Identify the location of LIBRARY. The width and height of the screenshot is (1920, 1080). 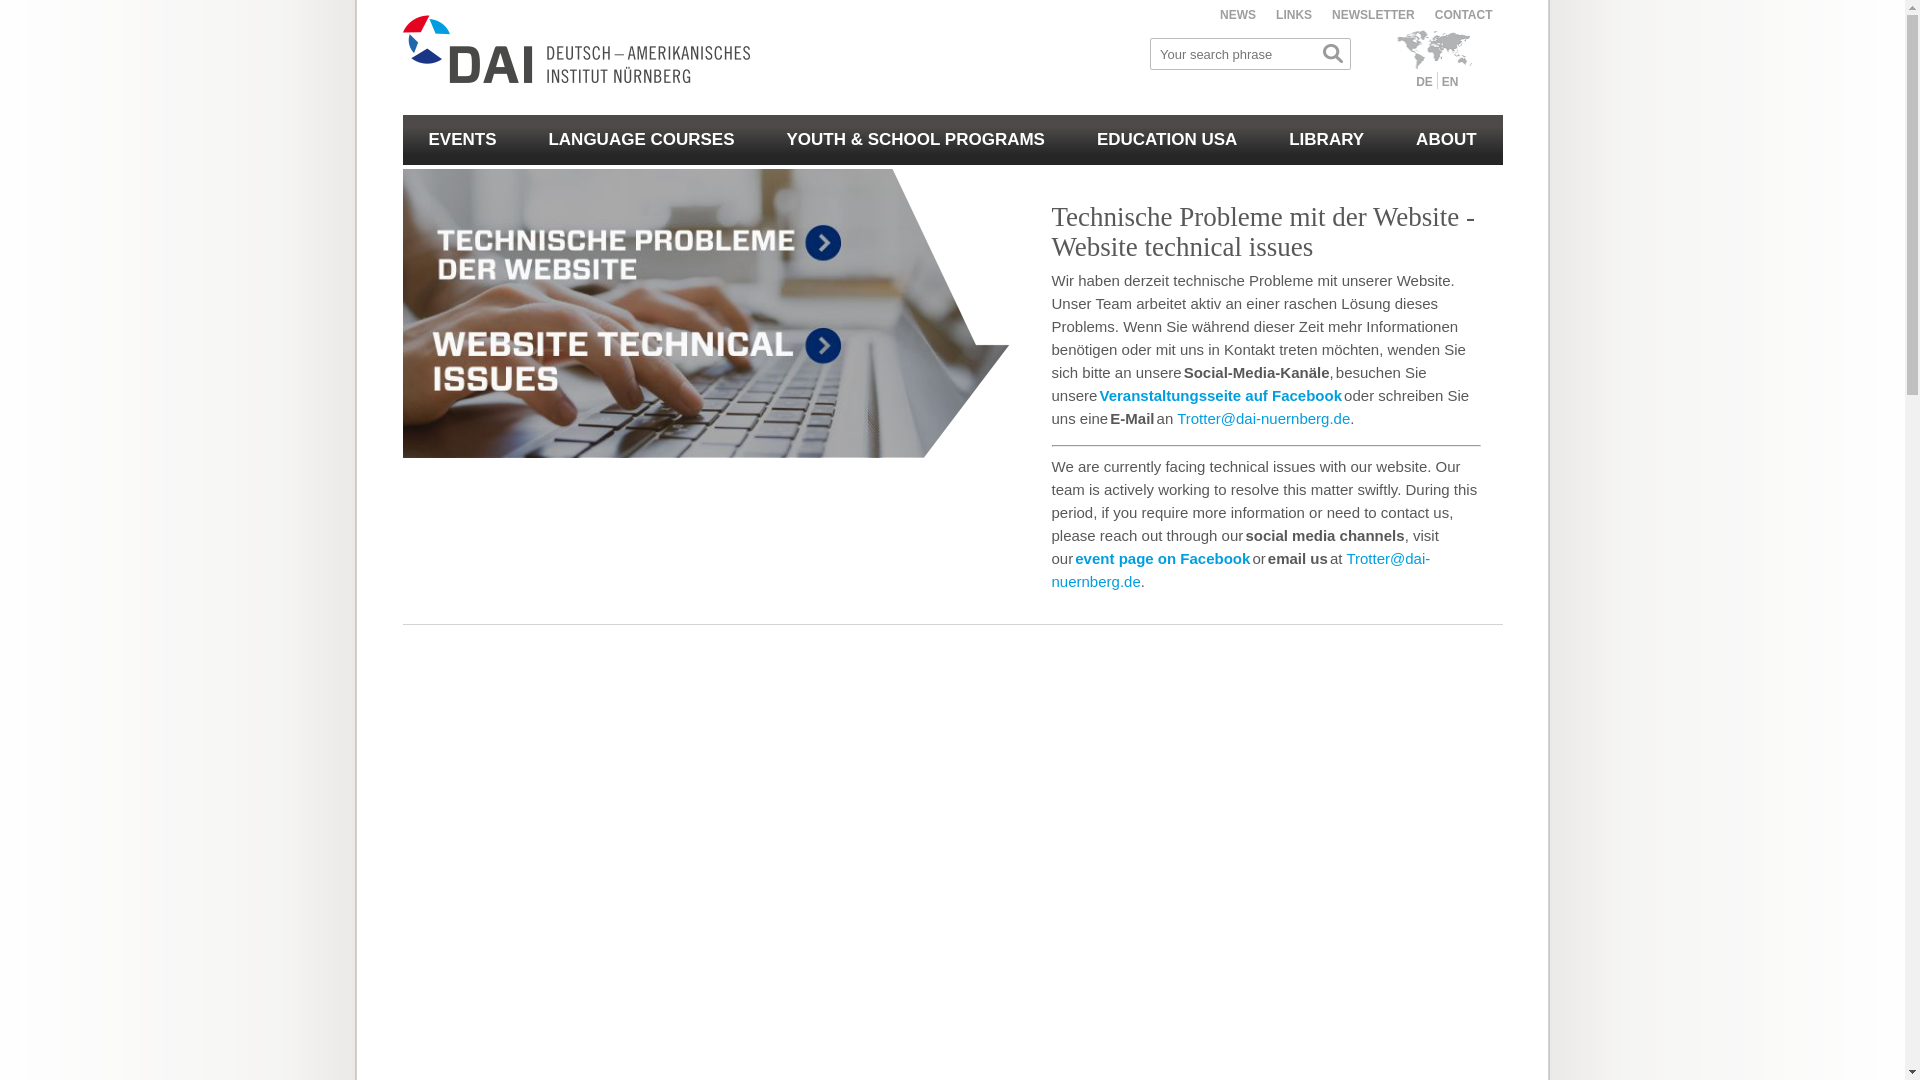
(1326, 140).